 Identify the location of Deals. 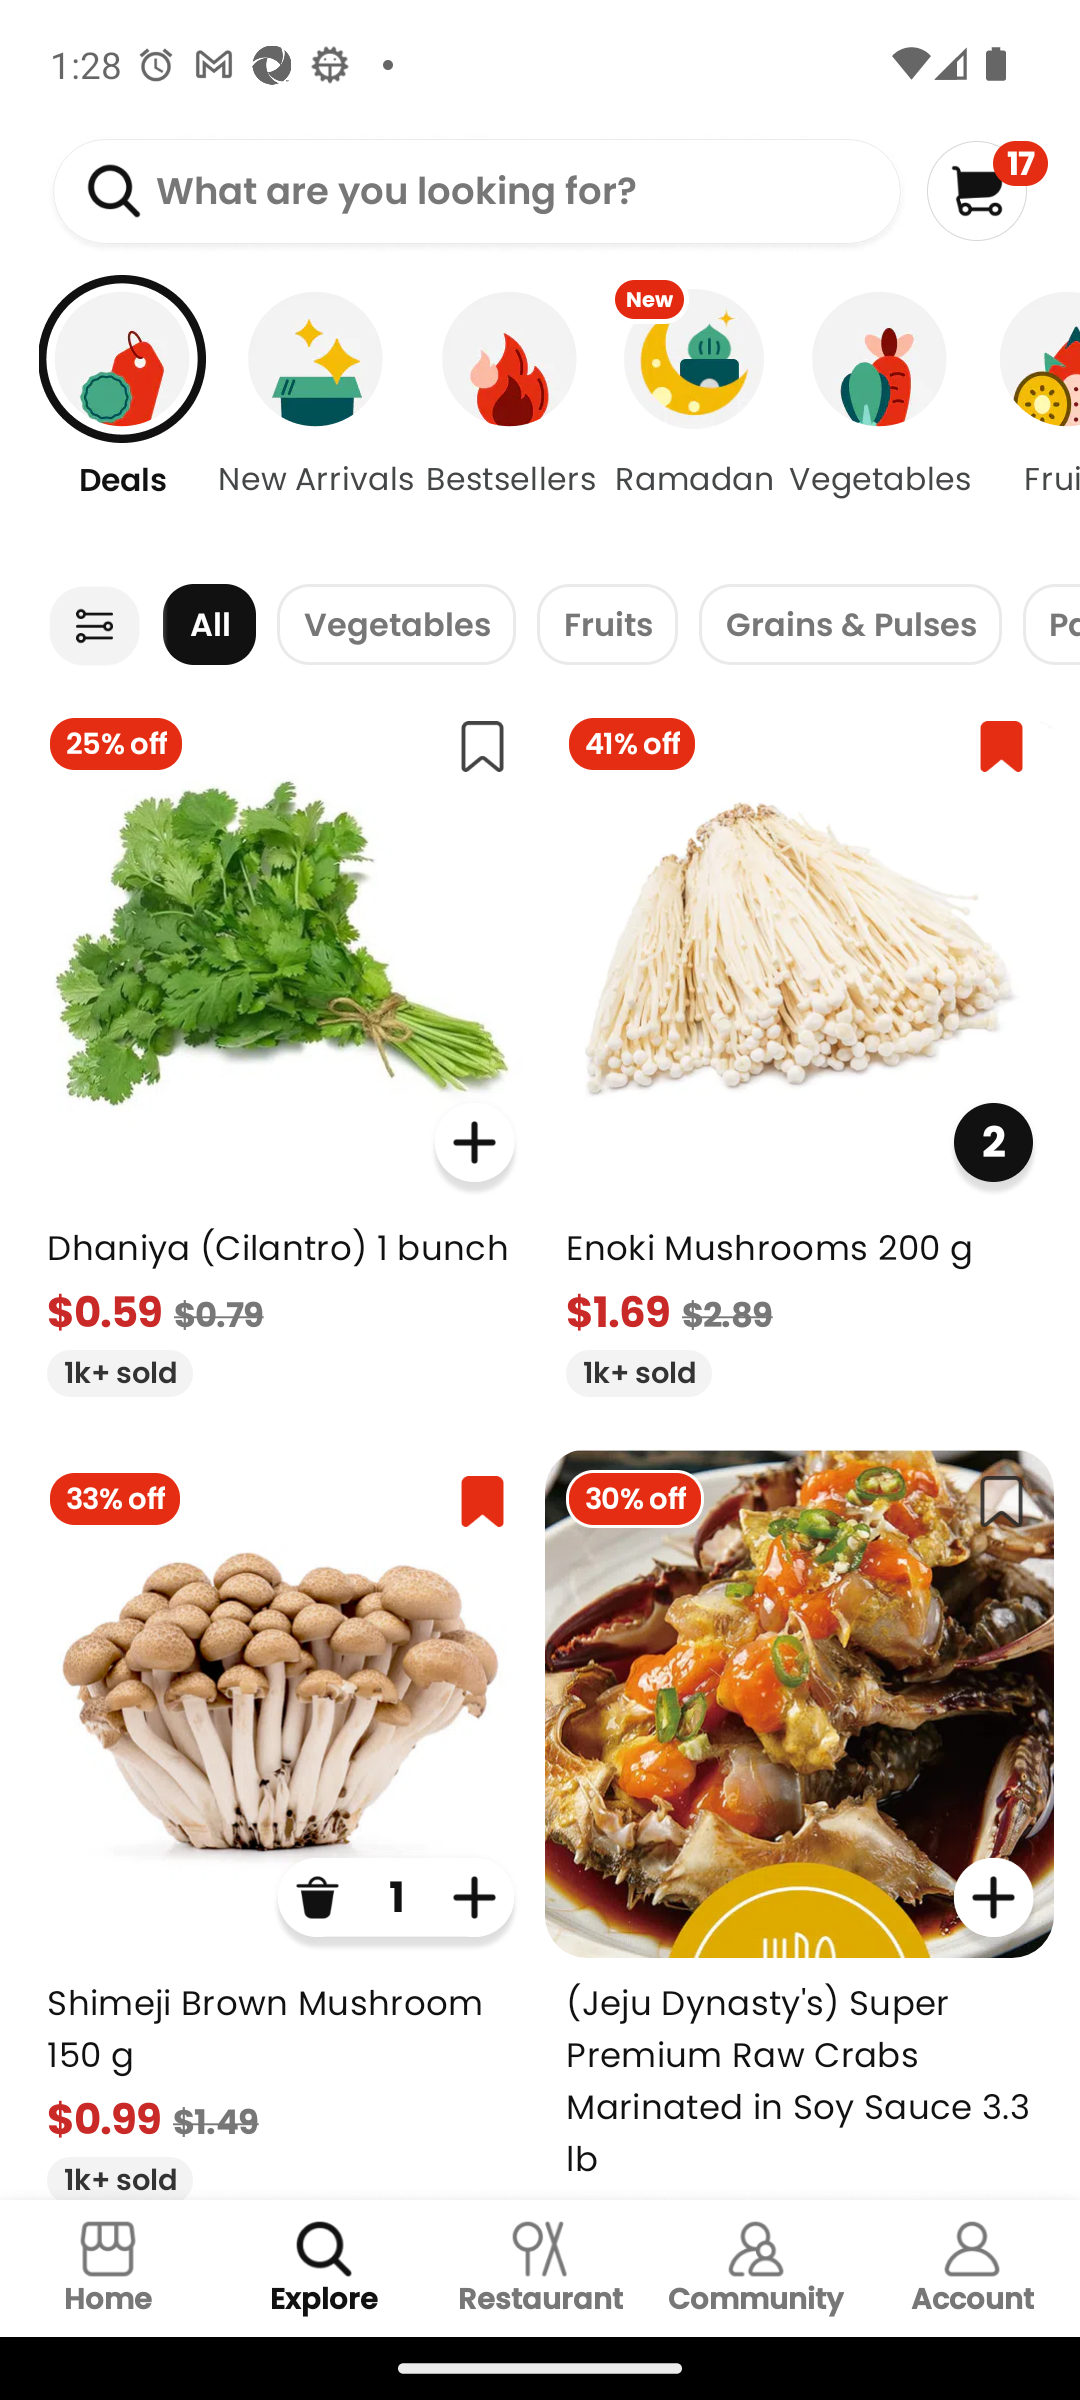
(107, 420).